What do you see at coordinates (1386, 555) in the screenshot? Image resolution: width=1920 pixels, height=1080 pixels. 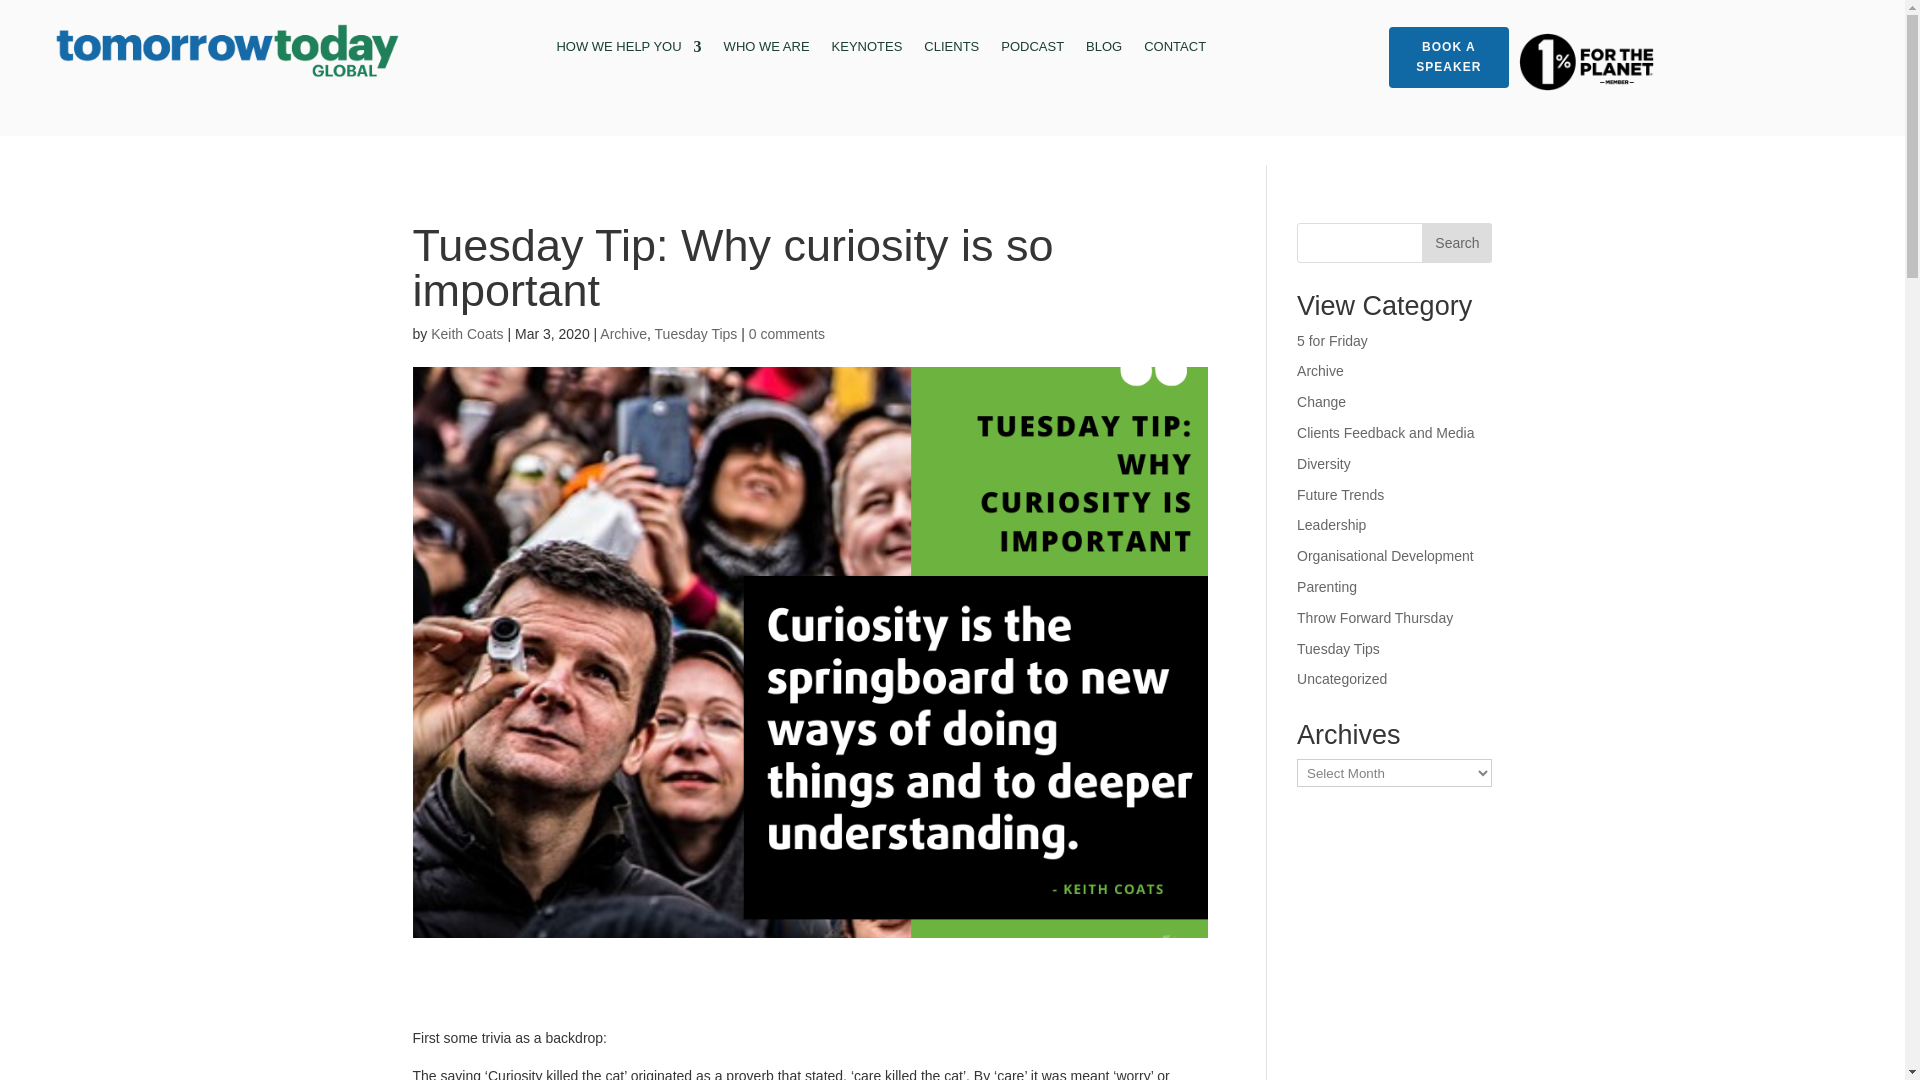 I see `Organisational Development` at bounding box center [1386, 555].